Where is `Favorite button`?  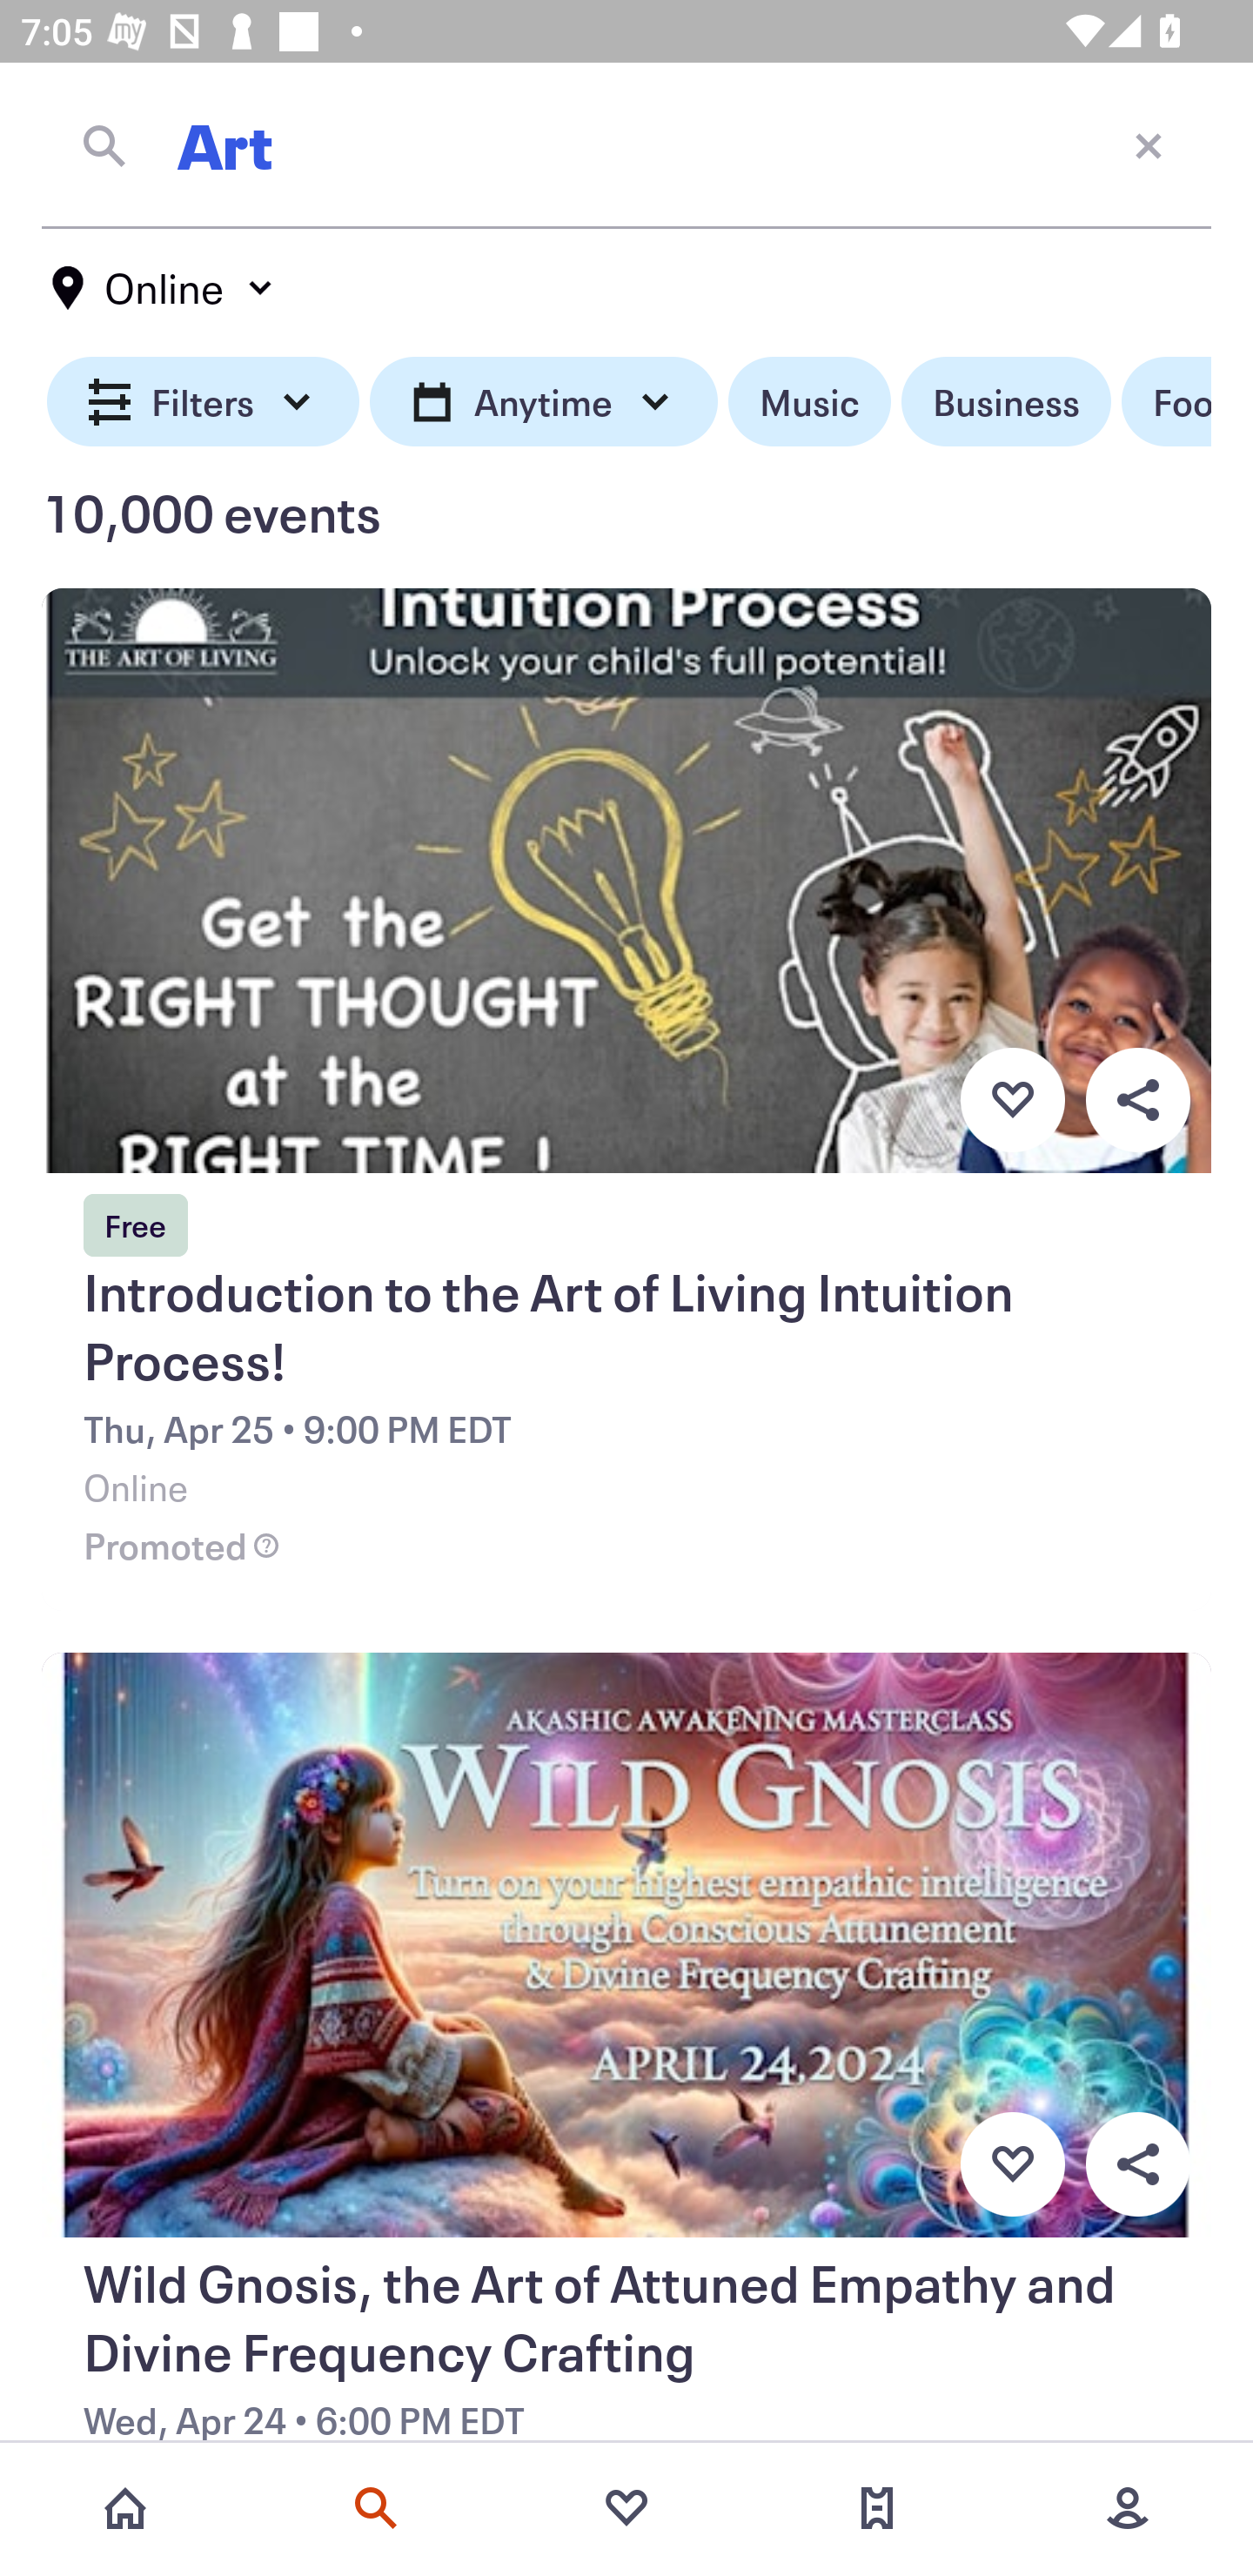
Favorite button is located at coordinates (1012, 2165).